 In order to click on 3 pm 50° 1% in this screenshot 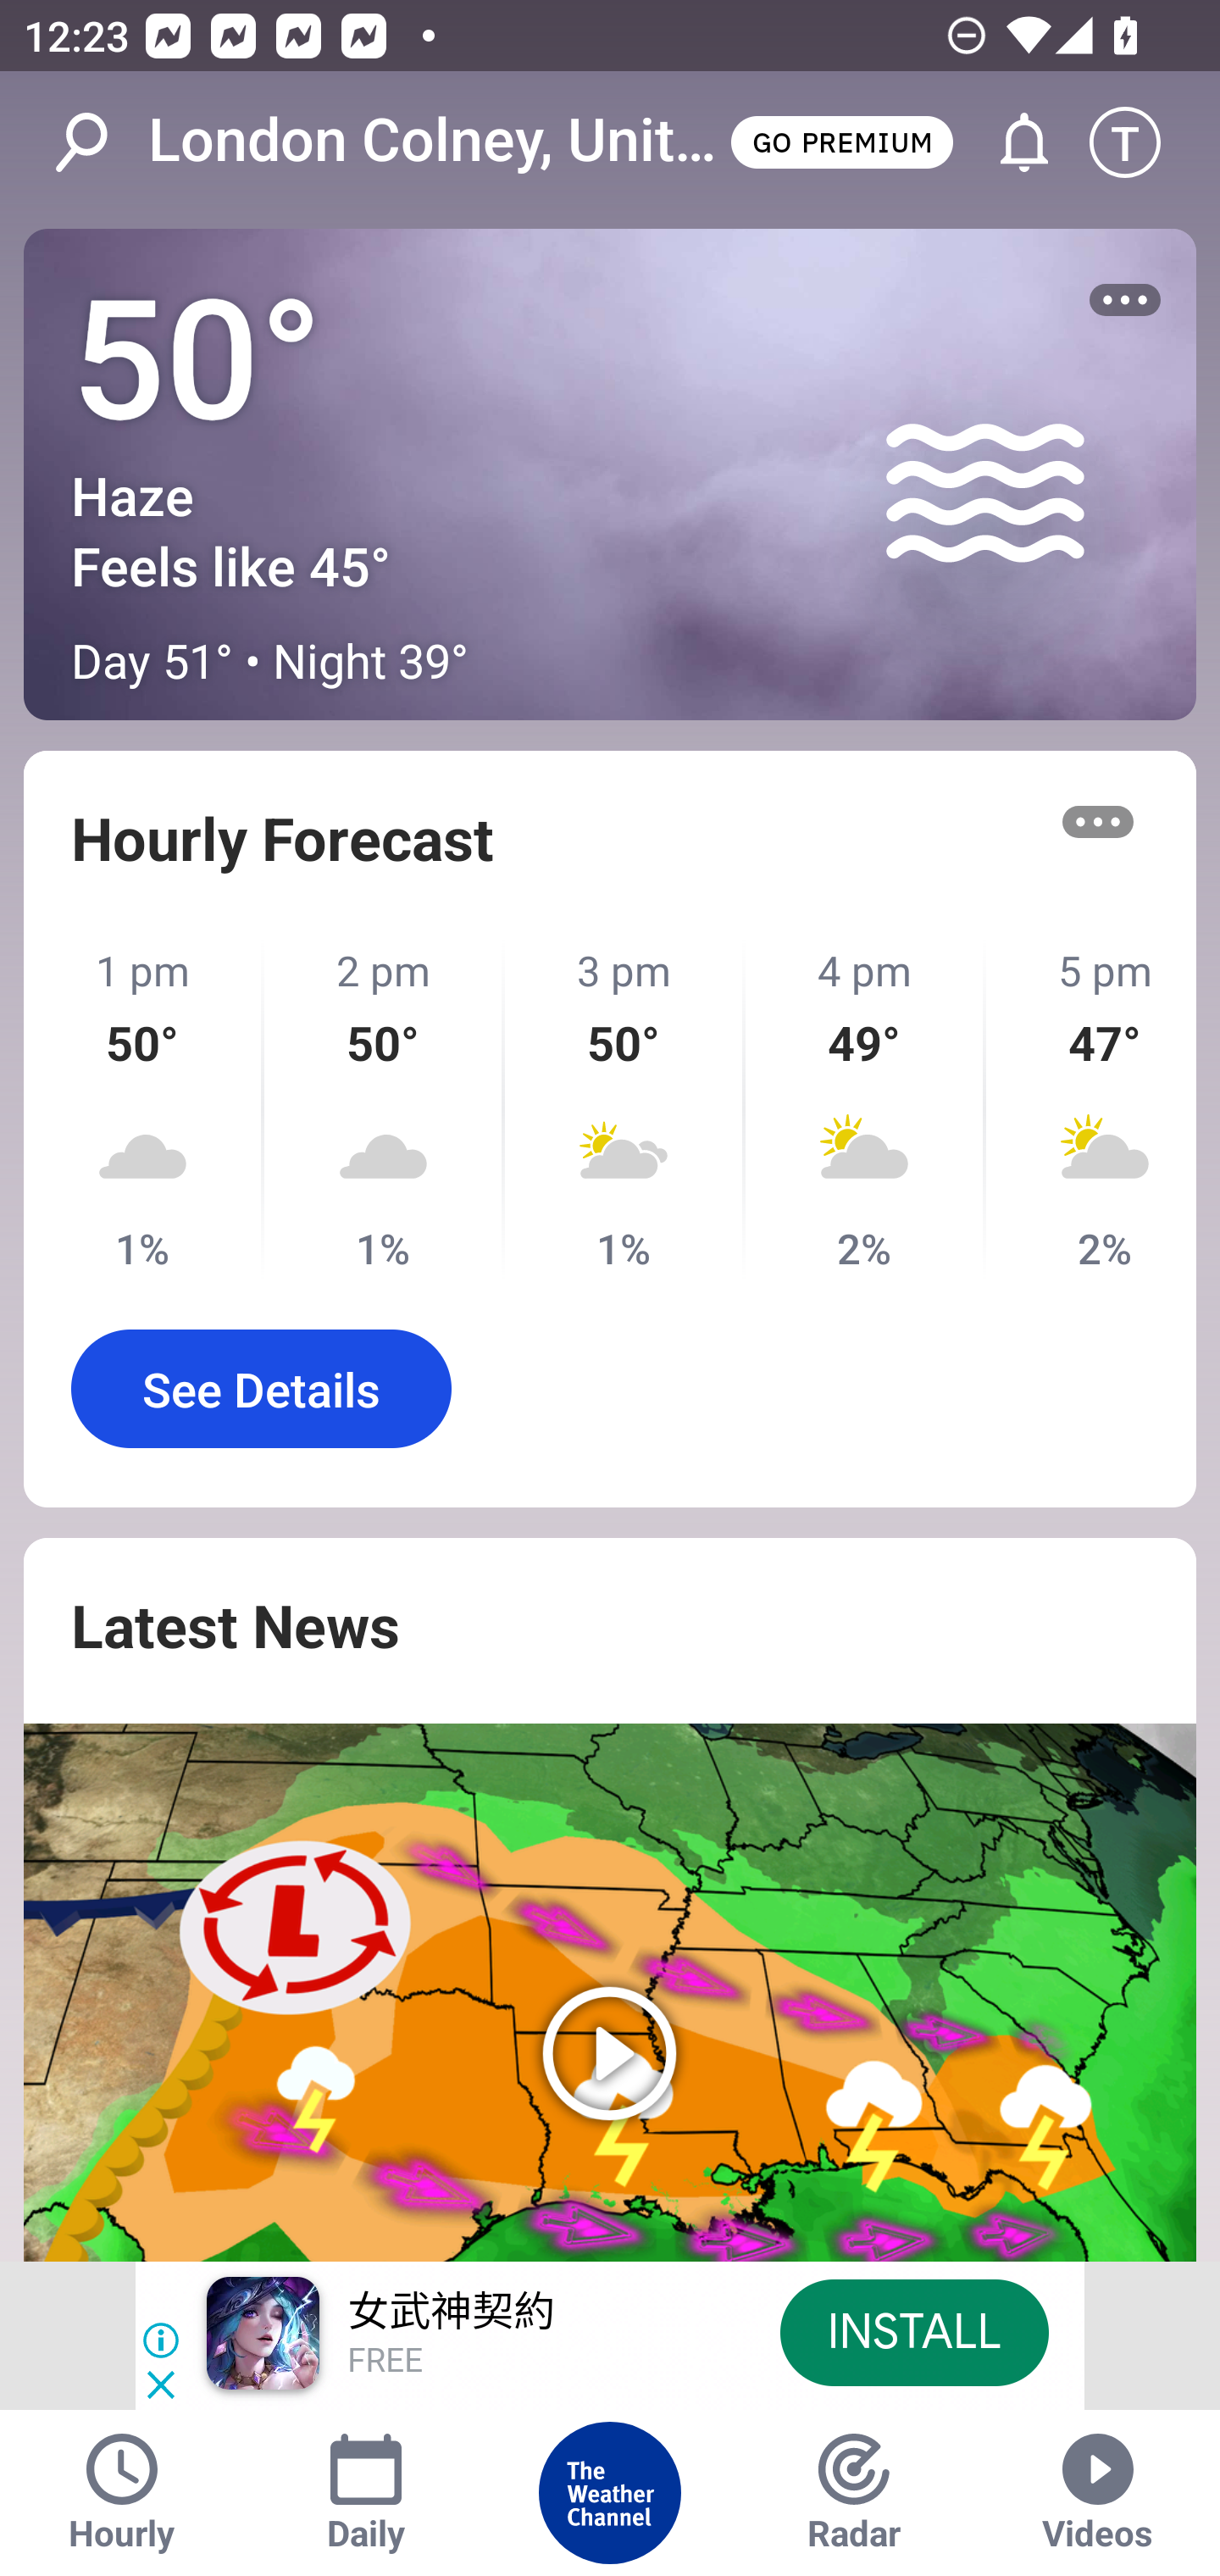, I will do `click(625, 1108)`.